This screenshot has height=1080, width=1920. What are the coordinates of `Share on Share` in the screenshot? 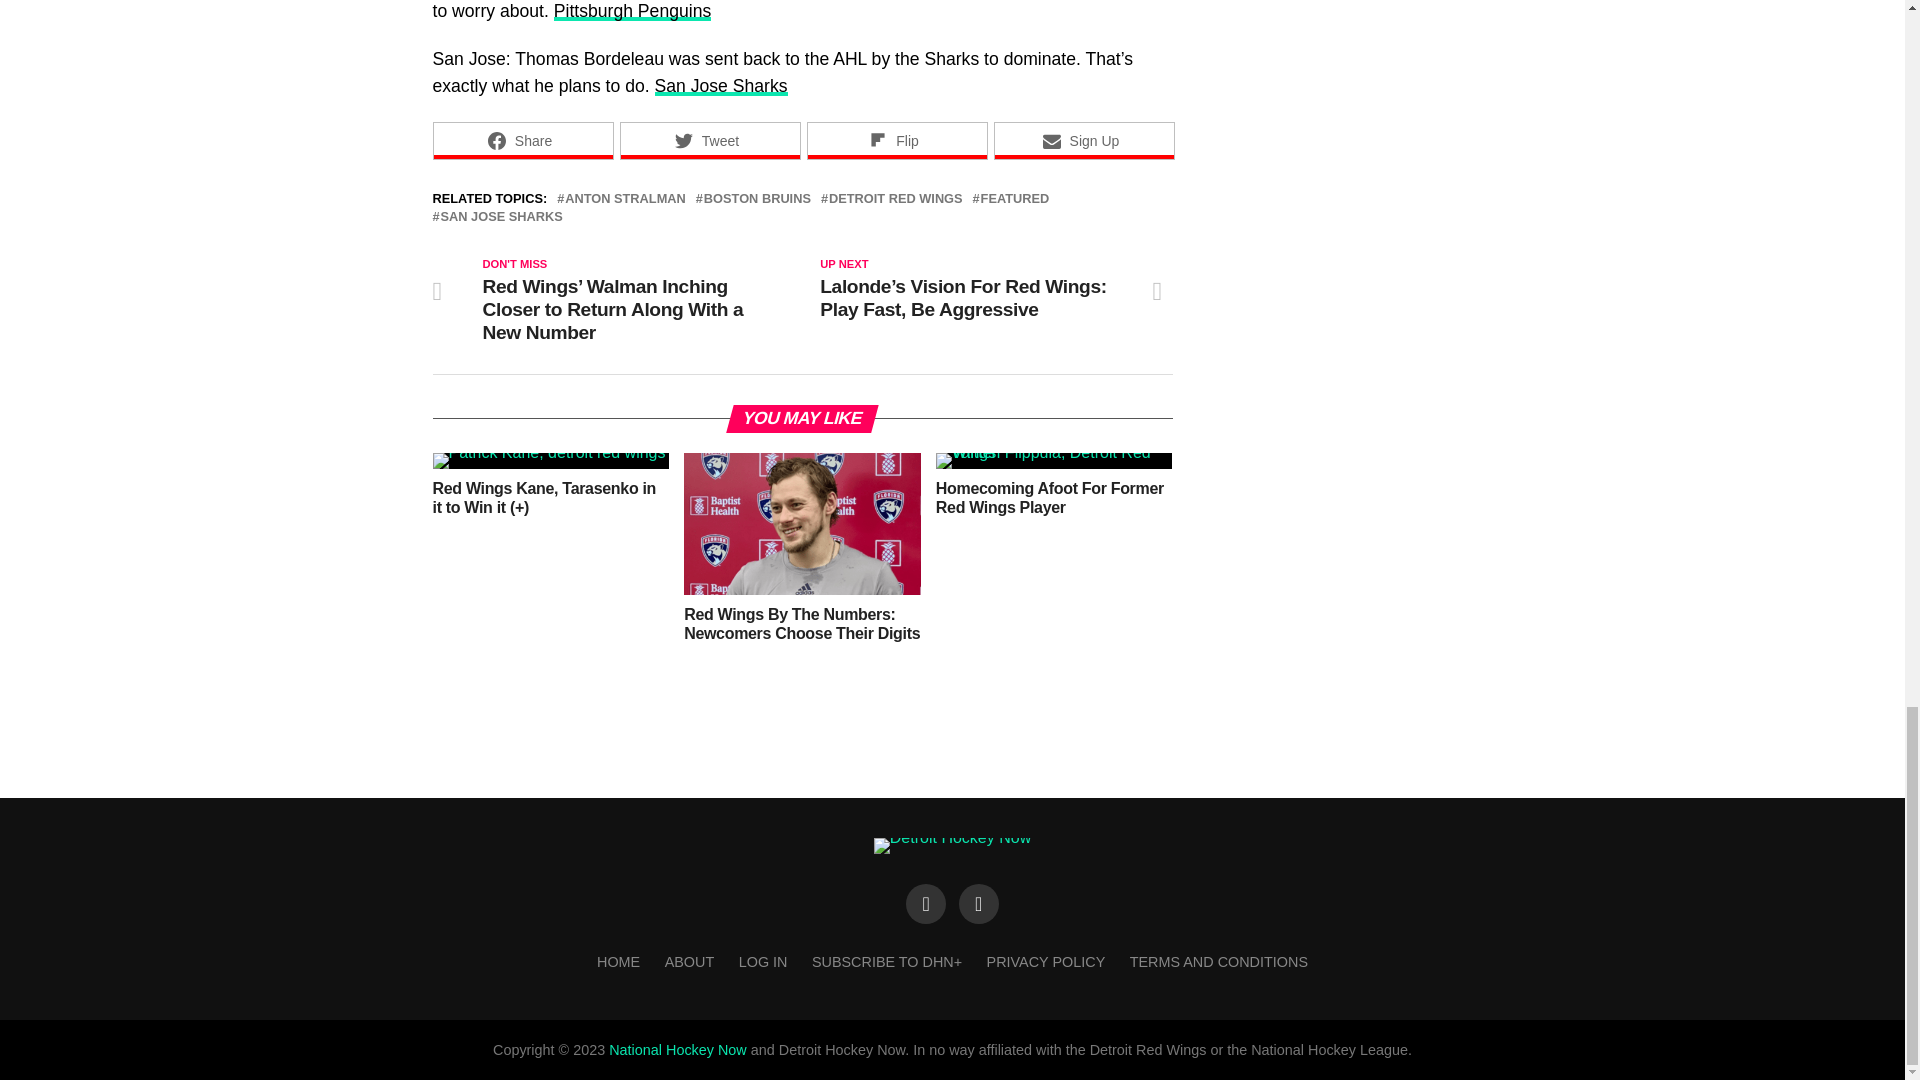 It's located at (522, 140).